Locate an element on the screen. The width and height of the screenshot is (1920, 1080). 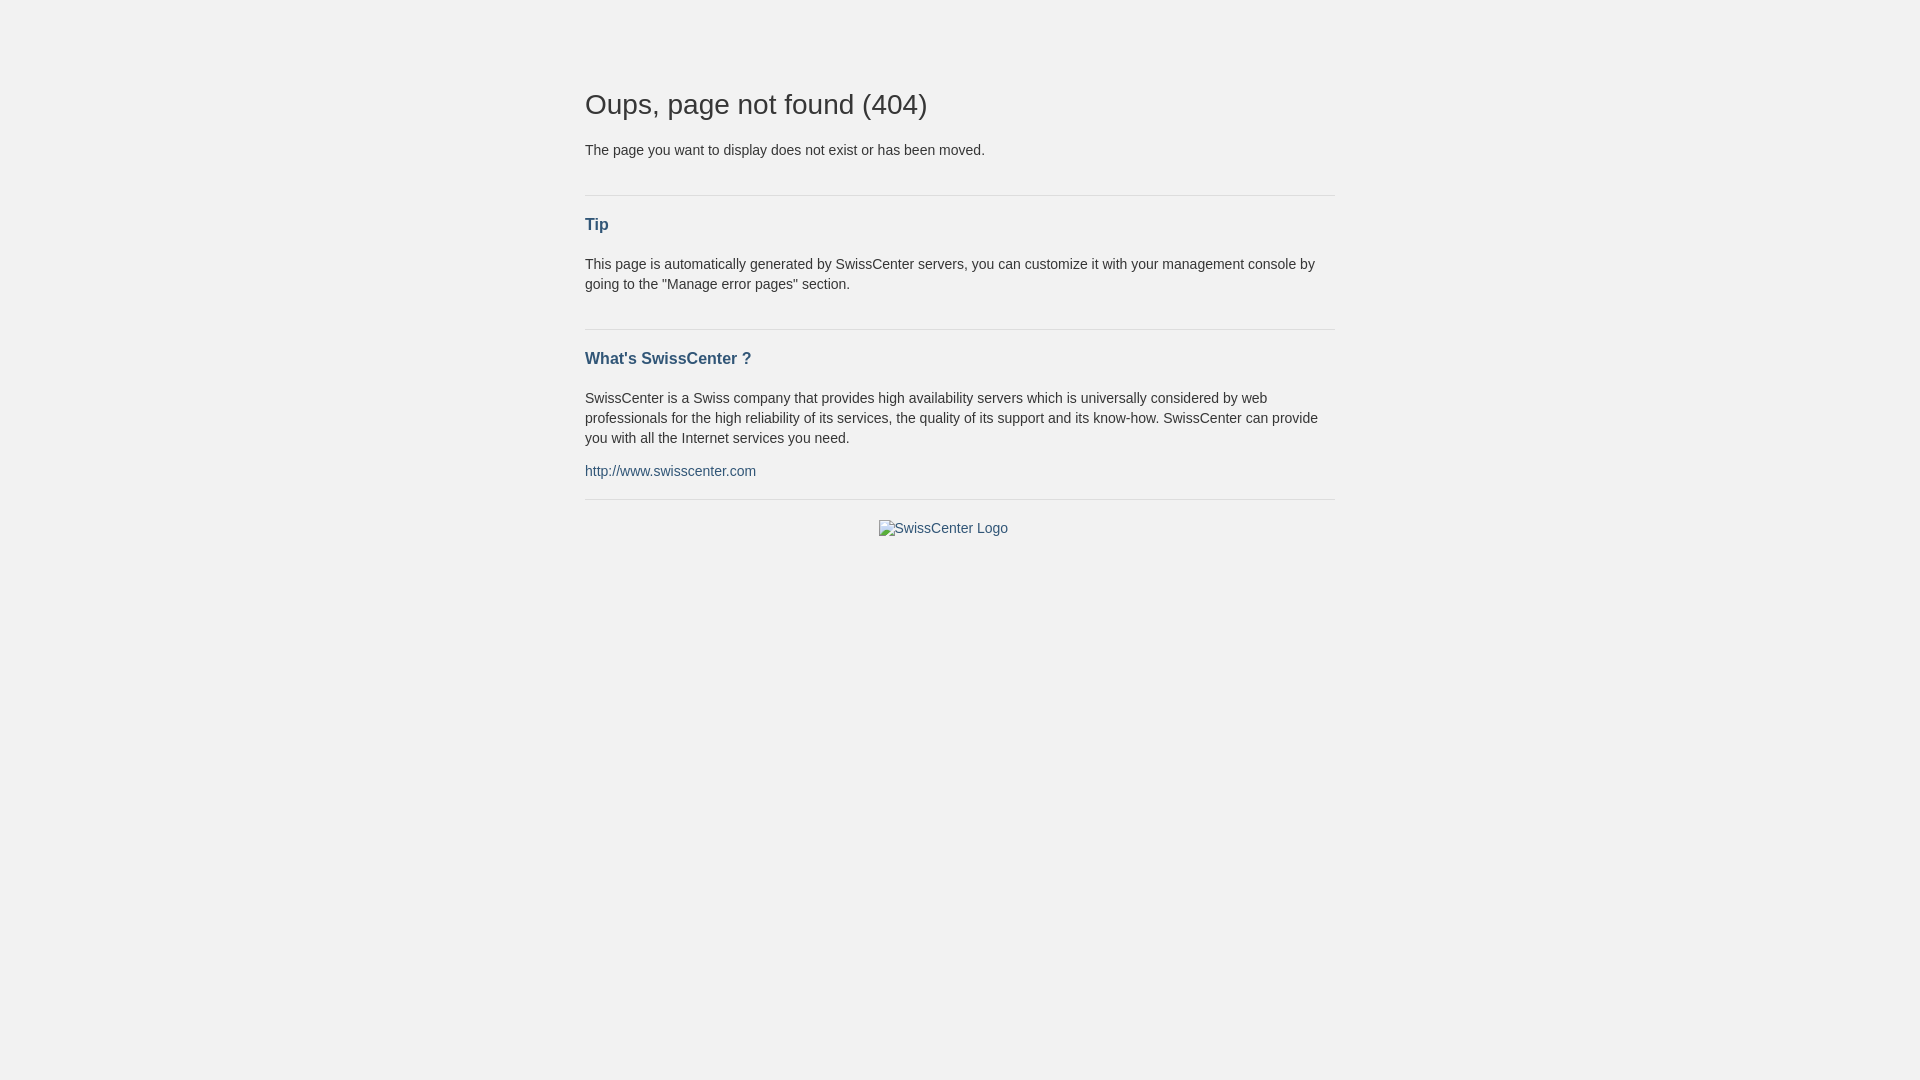
http://www.swisscenter.com is located at coordinates (670, 470).